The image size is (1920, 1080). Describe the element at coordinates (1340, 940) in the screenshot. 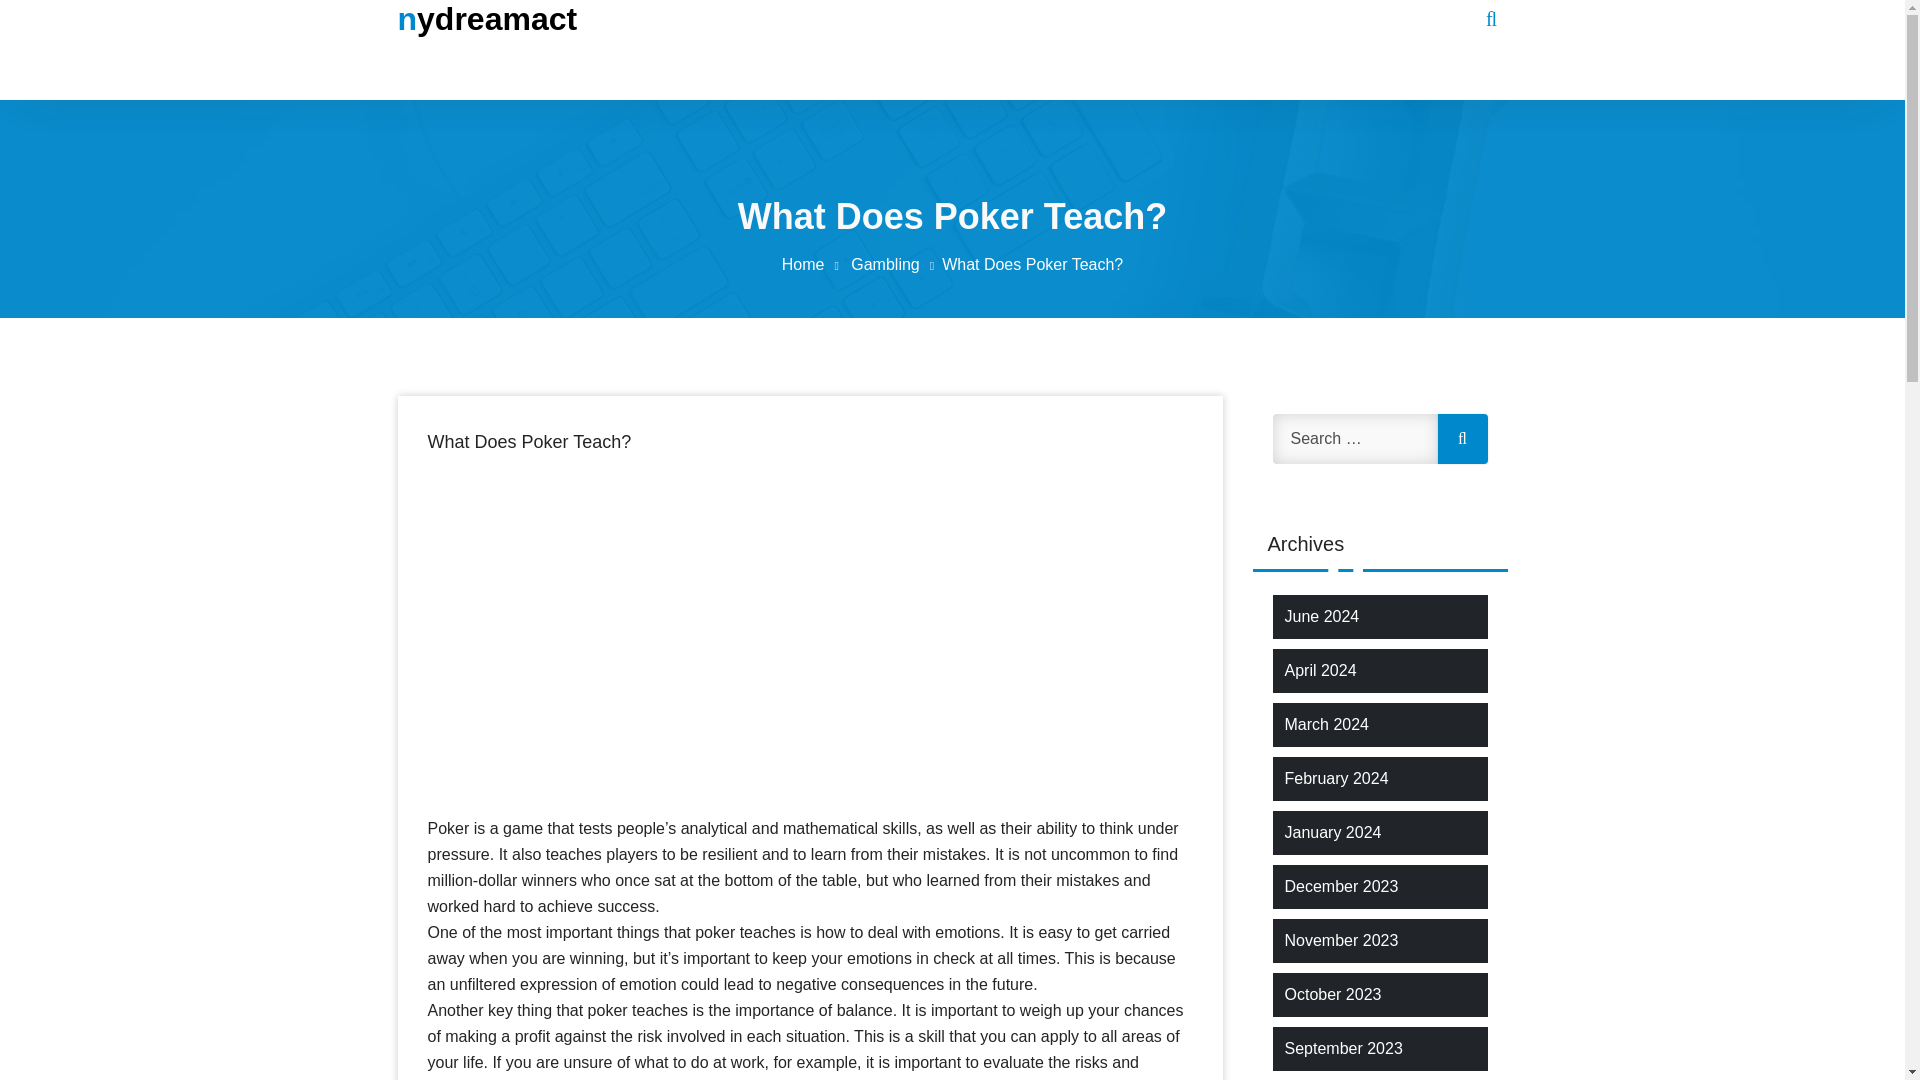

I see `November 2023` at that location.